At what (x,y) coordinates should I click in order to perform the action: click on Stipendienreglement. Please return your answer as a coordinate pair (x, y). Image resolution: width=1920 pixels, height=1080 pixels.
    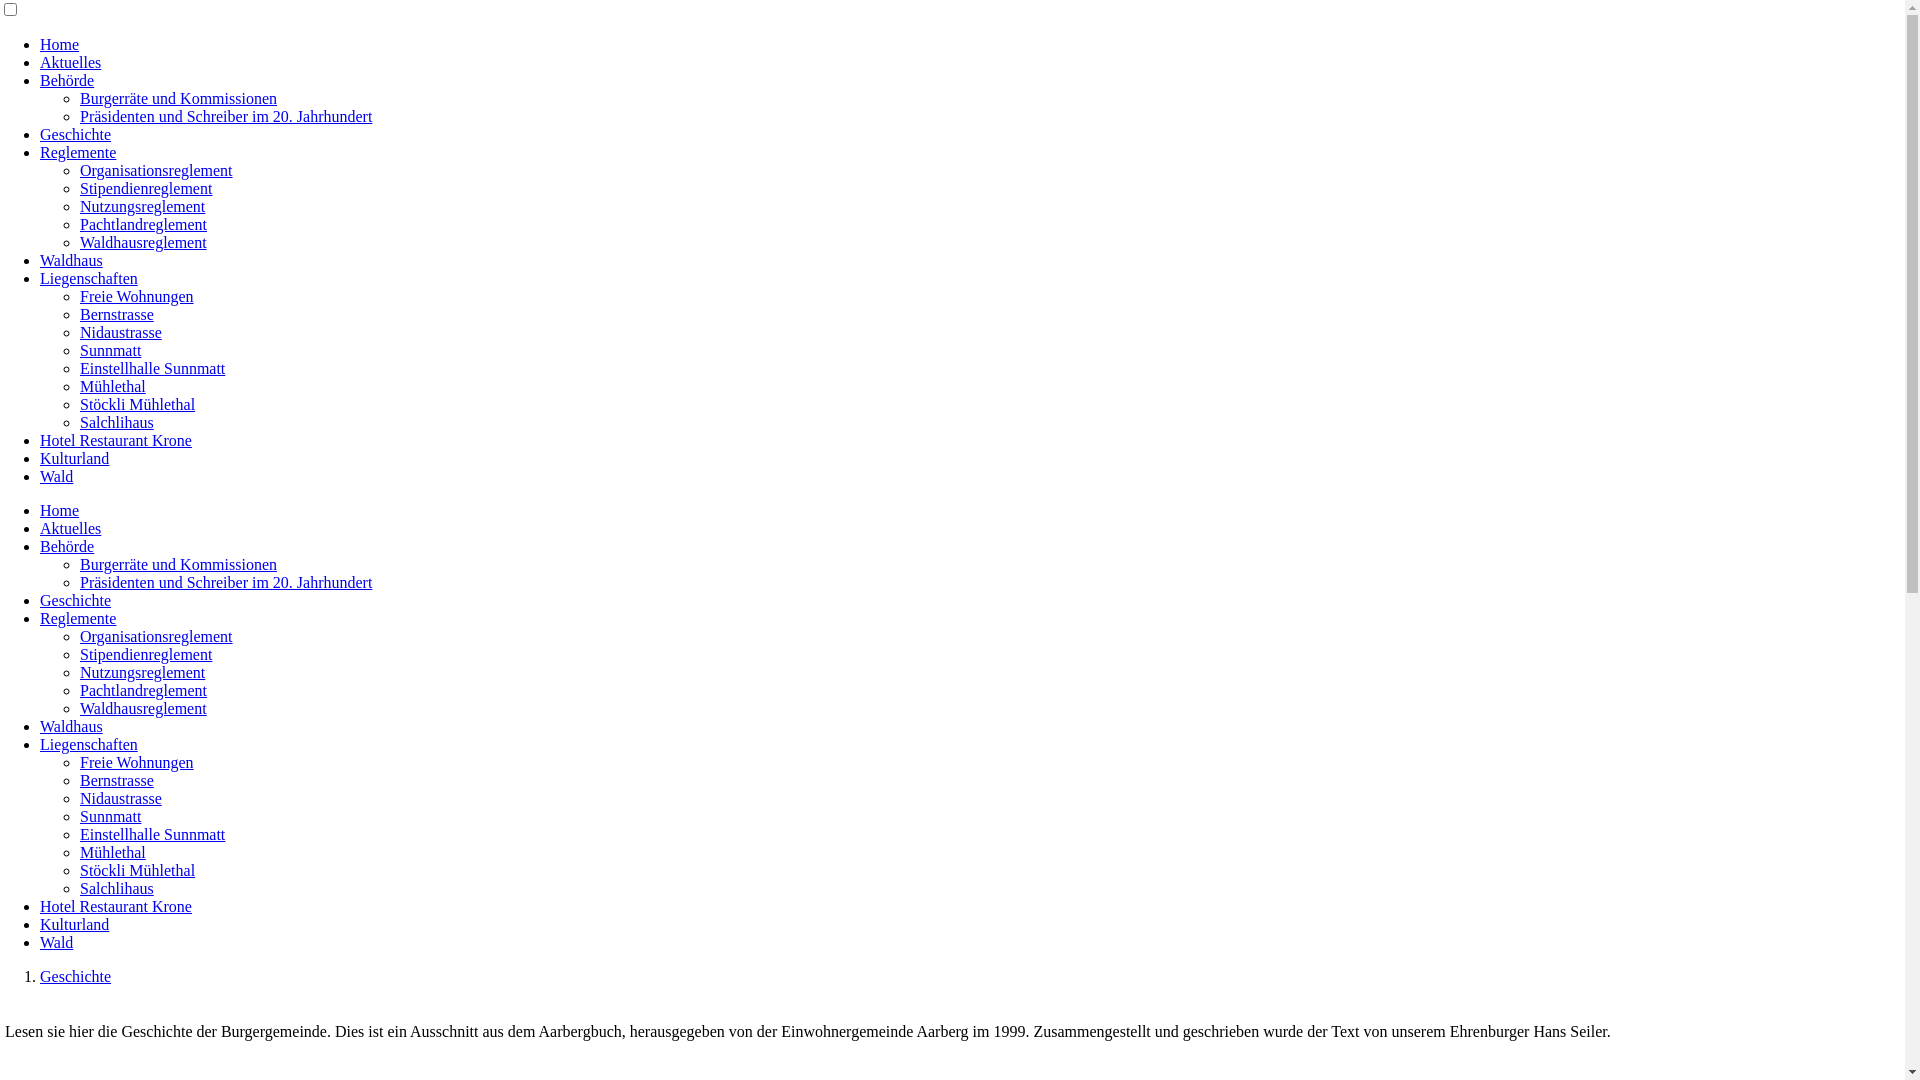
    Looking at the image, I should click on (146, 188).